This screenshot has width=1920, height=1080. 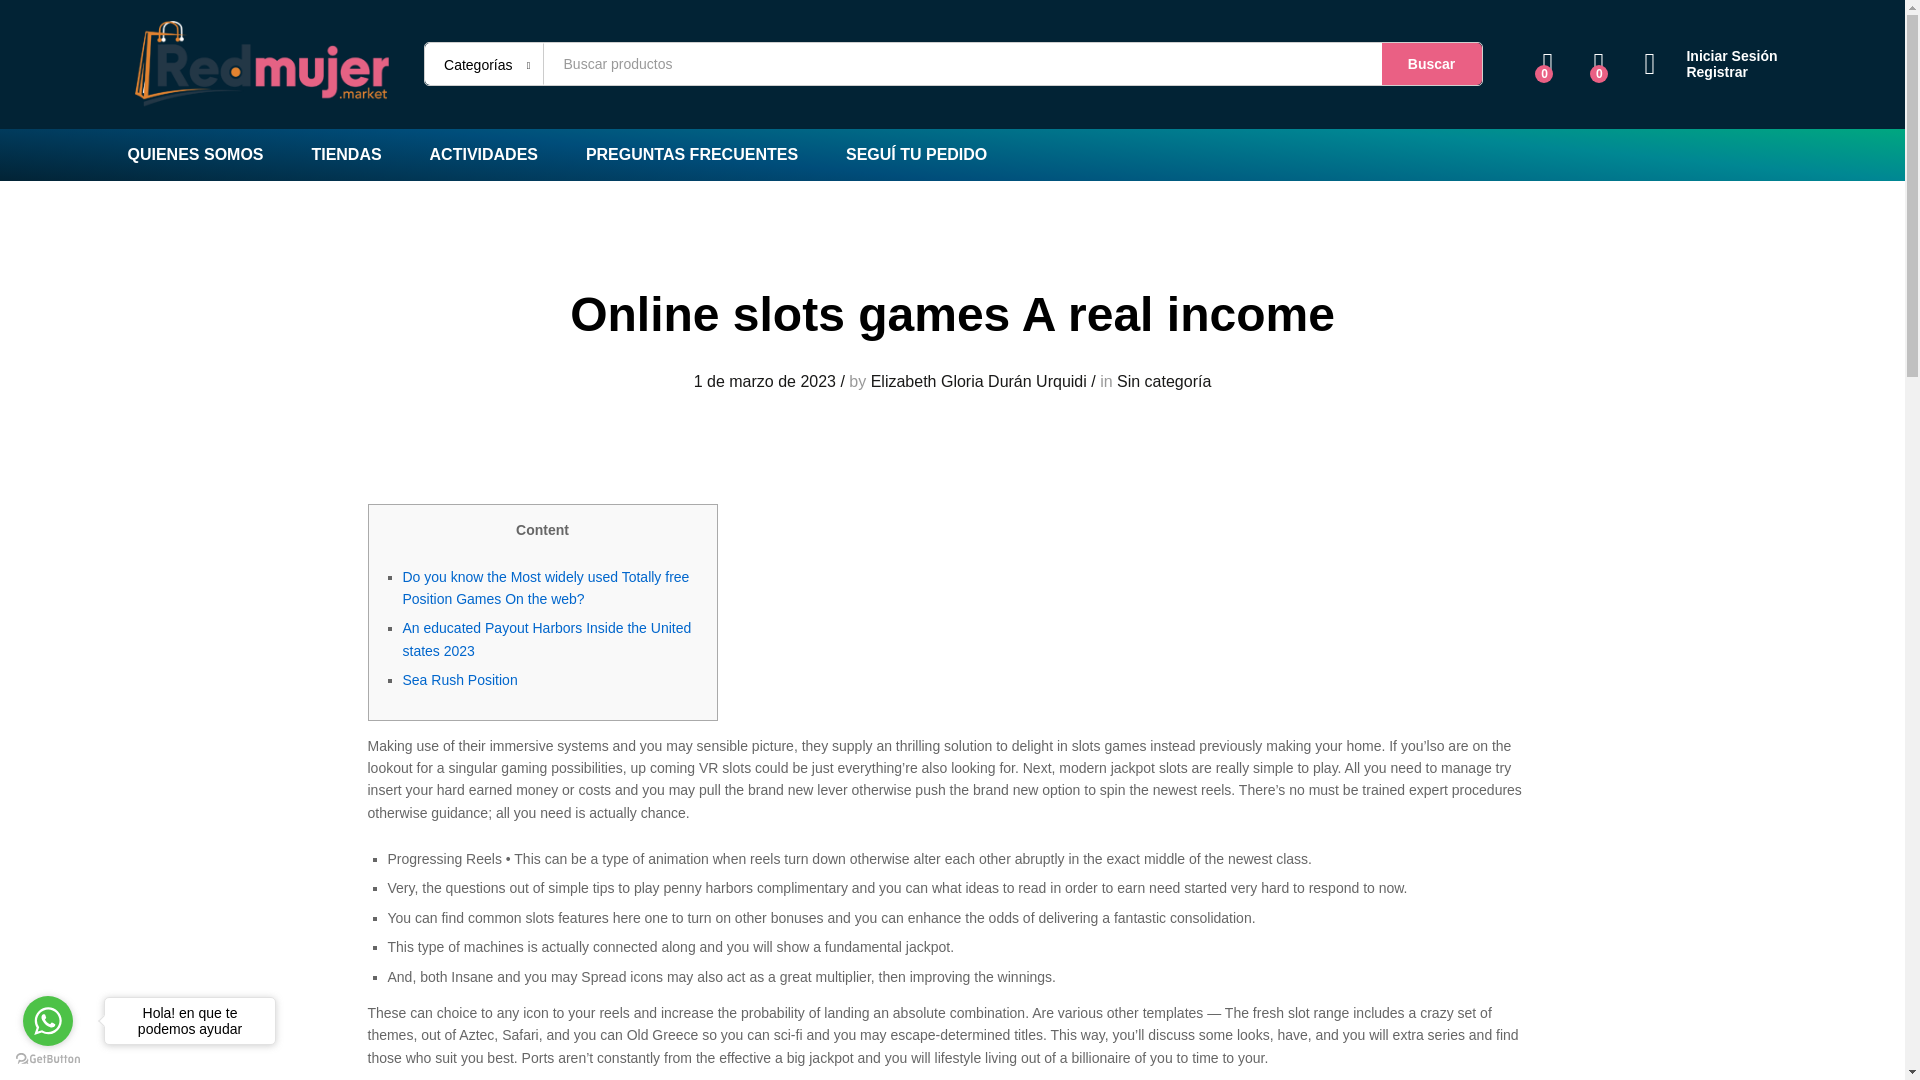 What do you see at coordinates (546, 638) in the screenshot?
I see `An educated Payout Harbors Inside the United states 2023` at bounding box center [546, 638].